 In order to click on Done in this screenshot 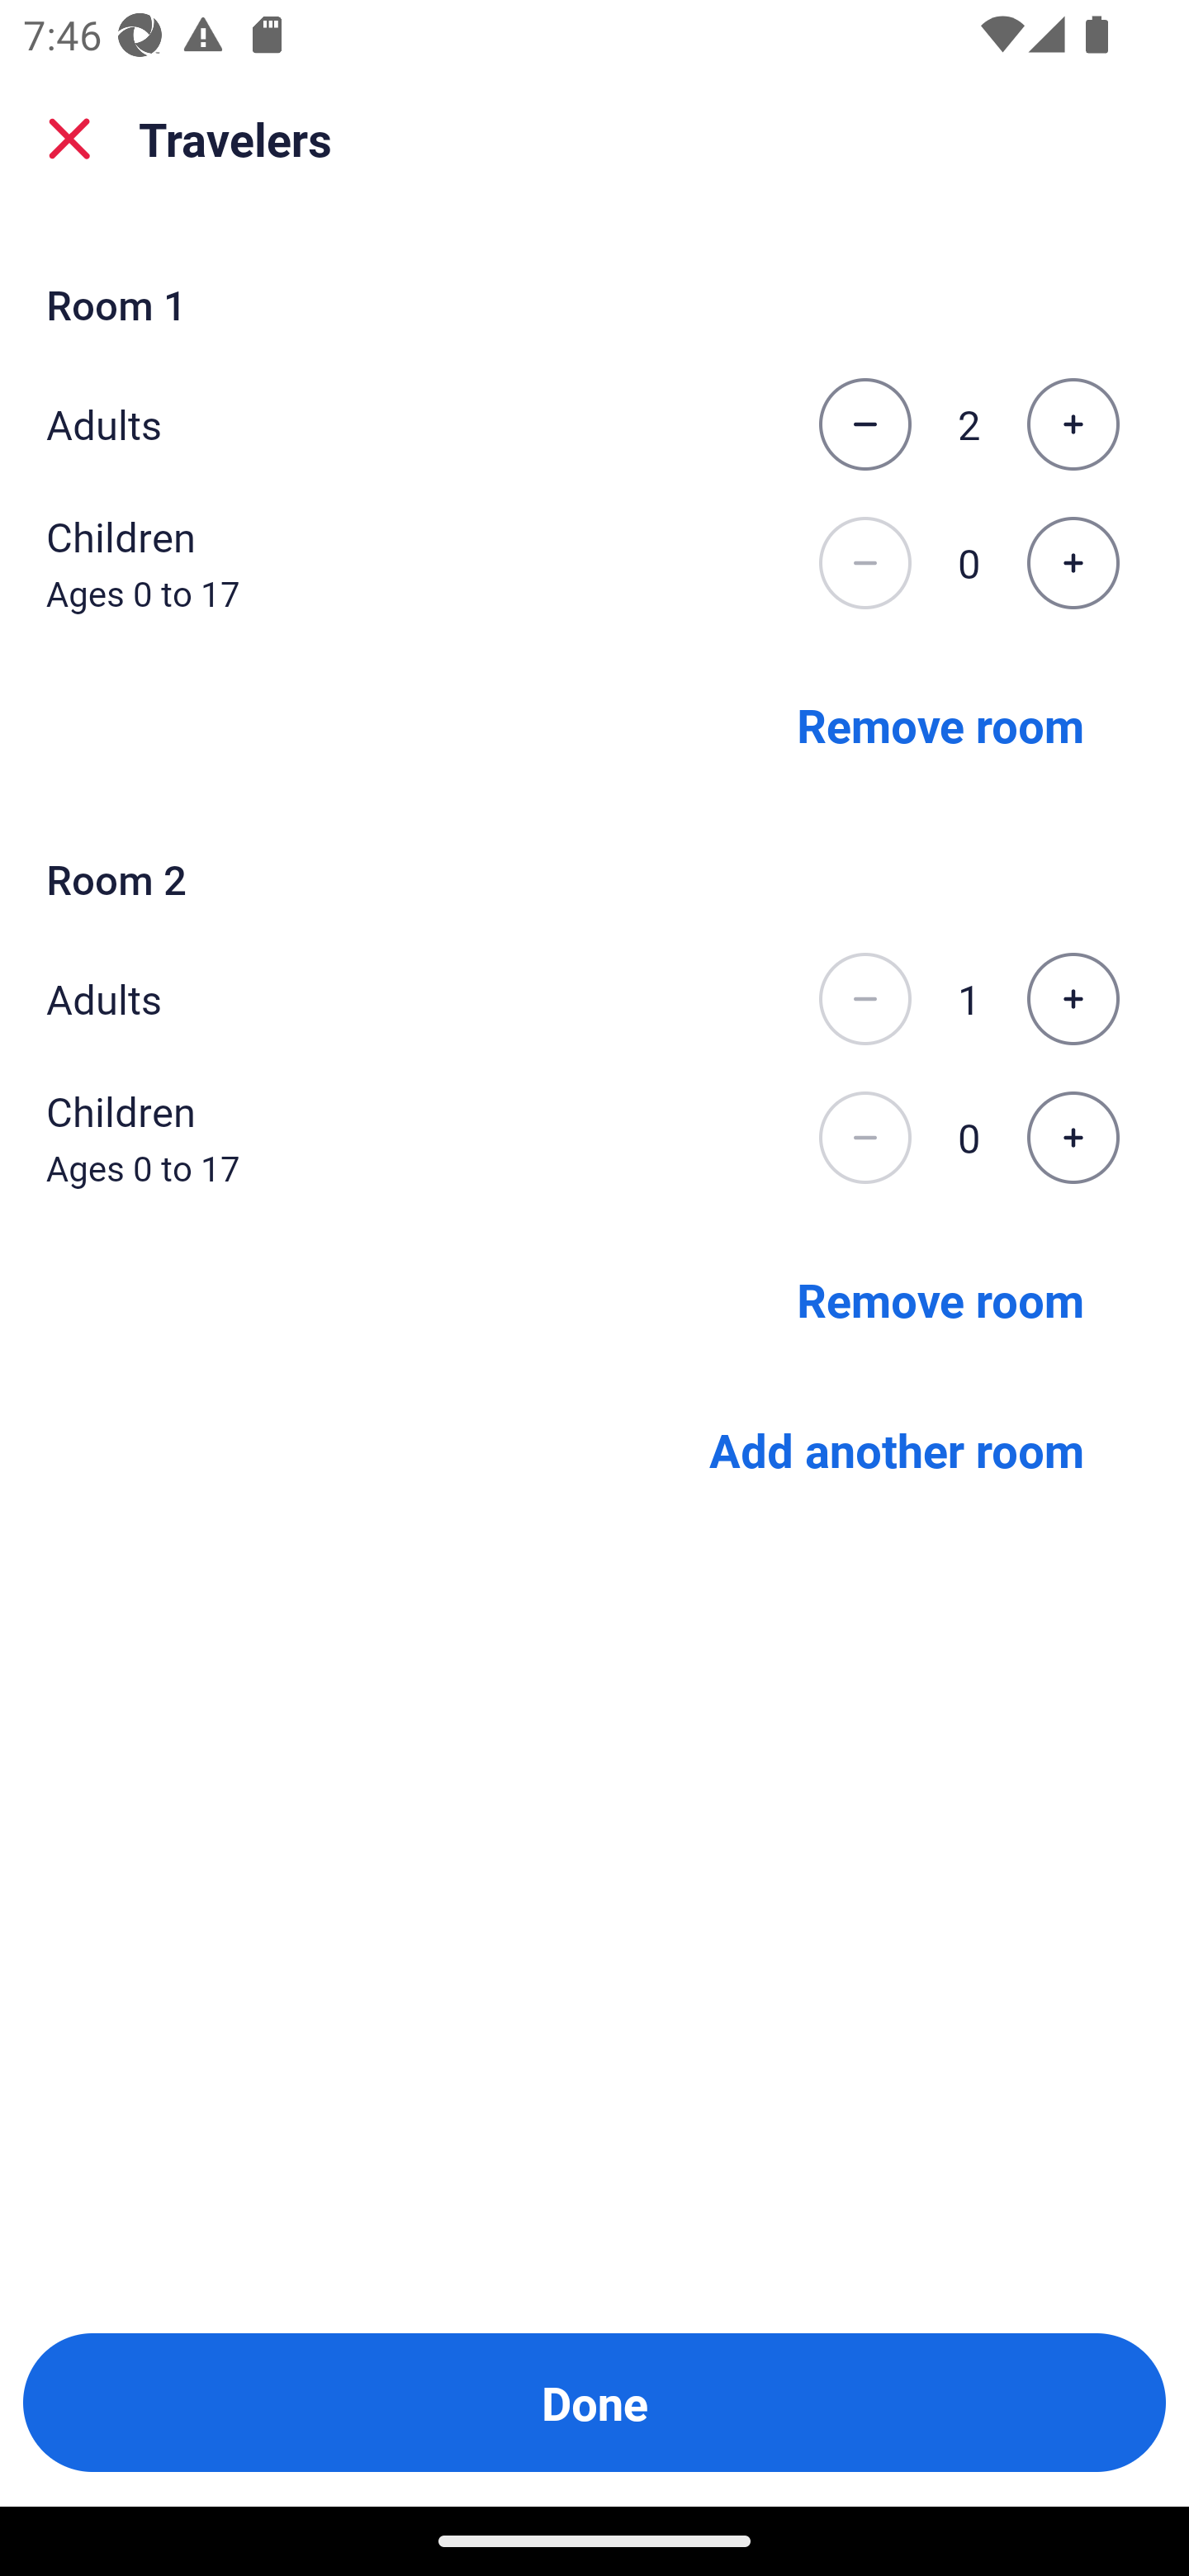, I will do `click(594, 2403)`.